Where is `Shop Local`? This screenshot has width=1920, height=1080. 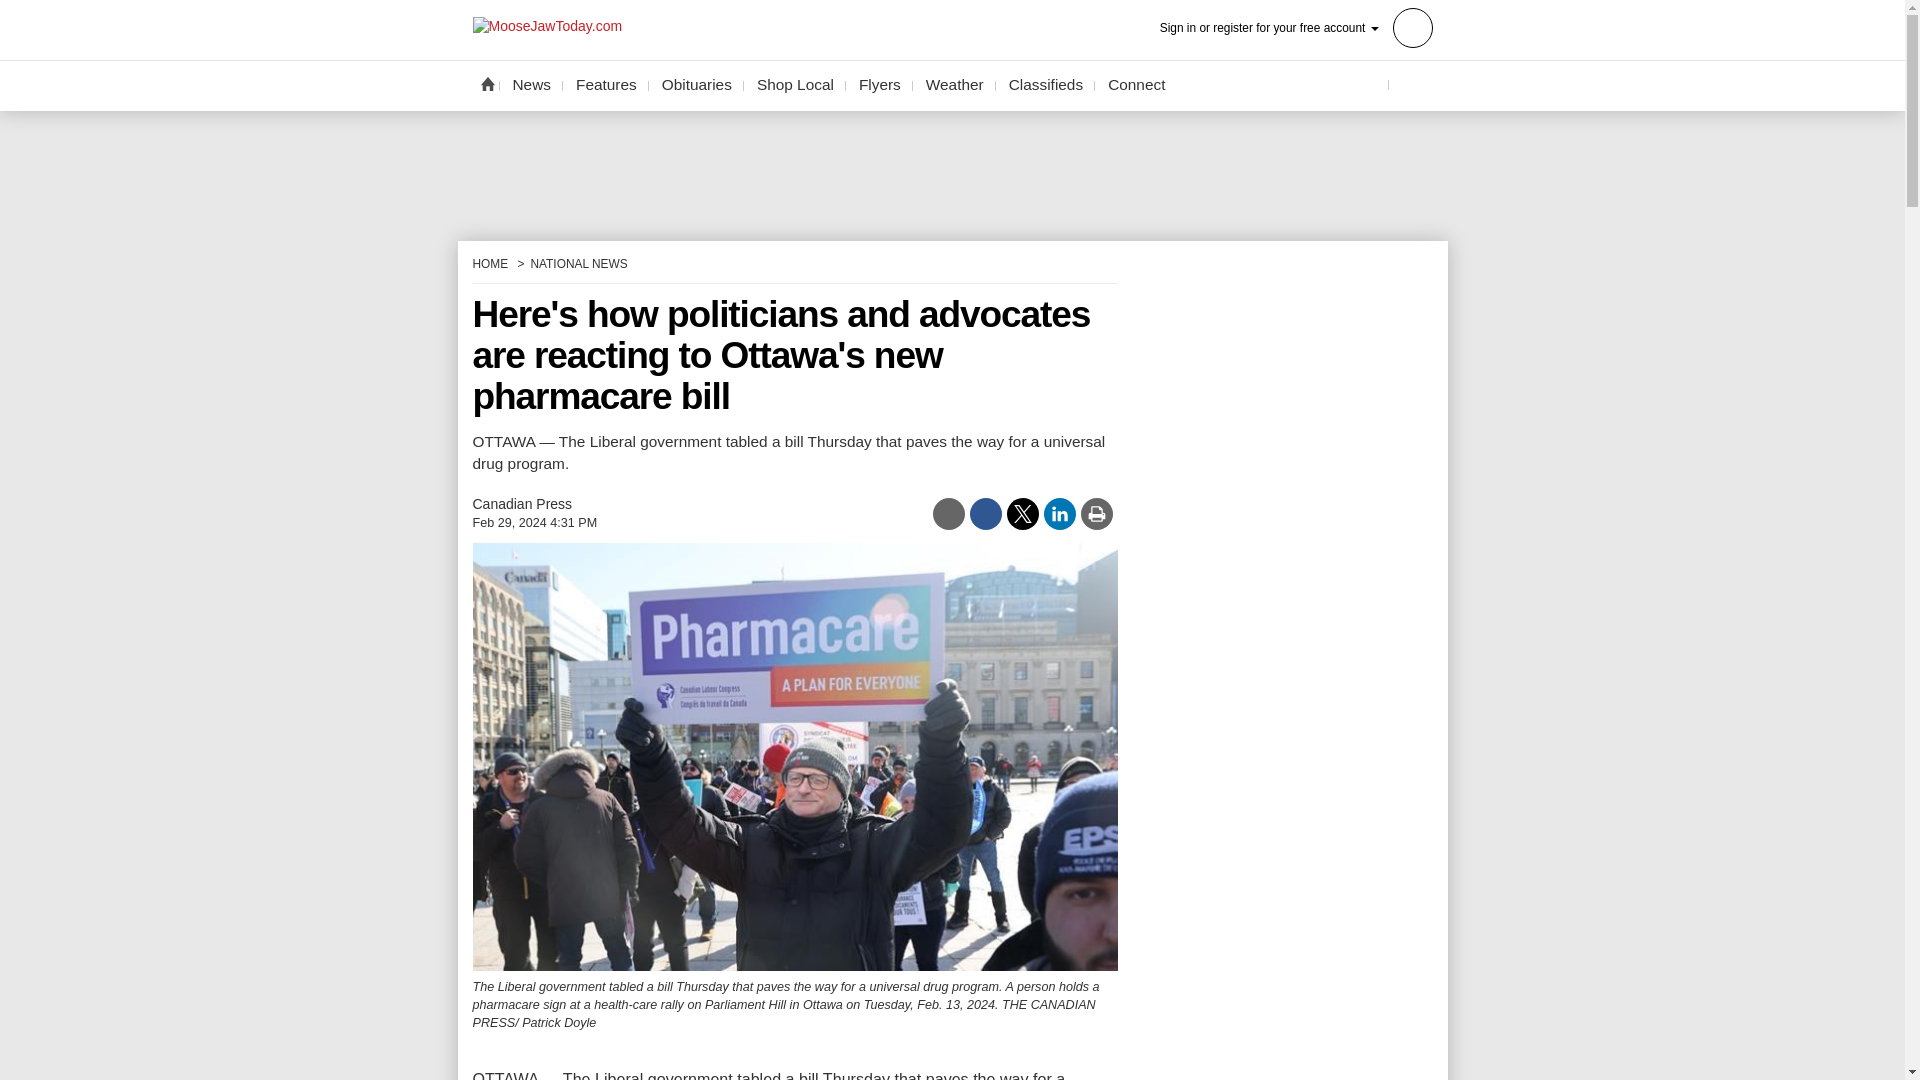
Shop Local is located at coordinates (795, 85).